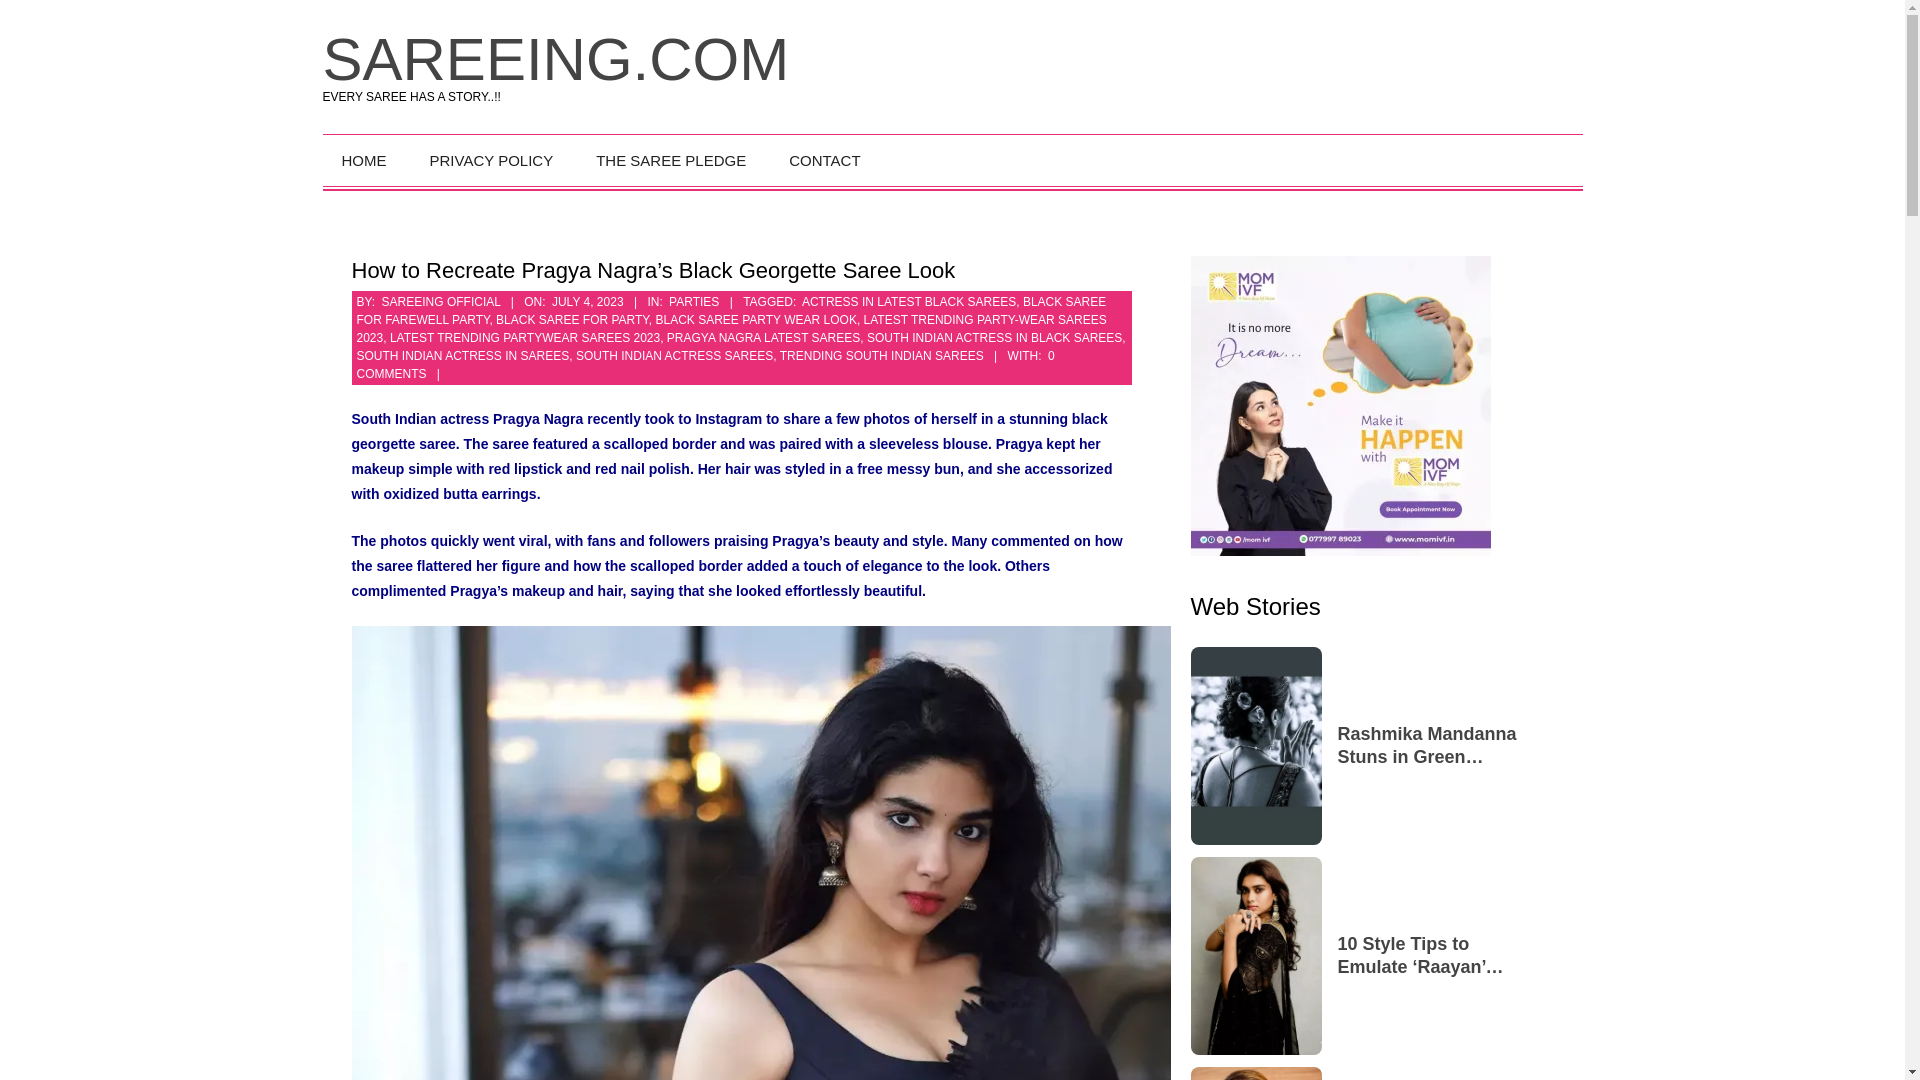  I want to click on SOUTH INDIAN ACTRESS IN SAREES, so click(462, 355).